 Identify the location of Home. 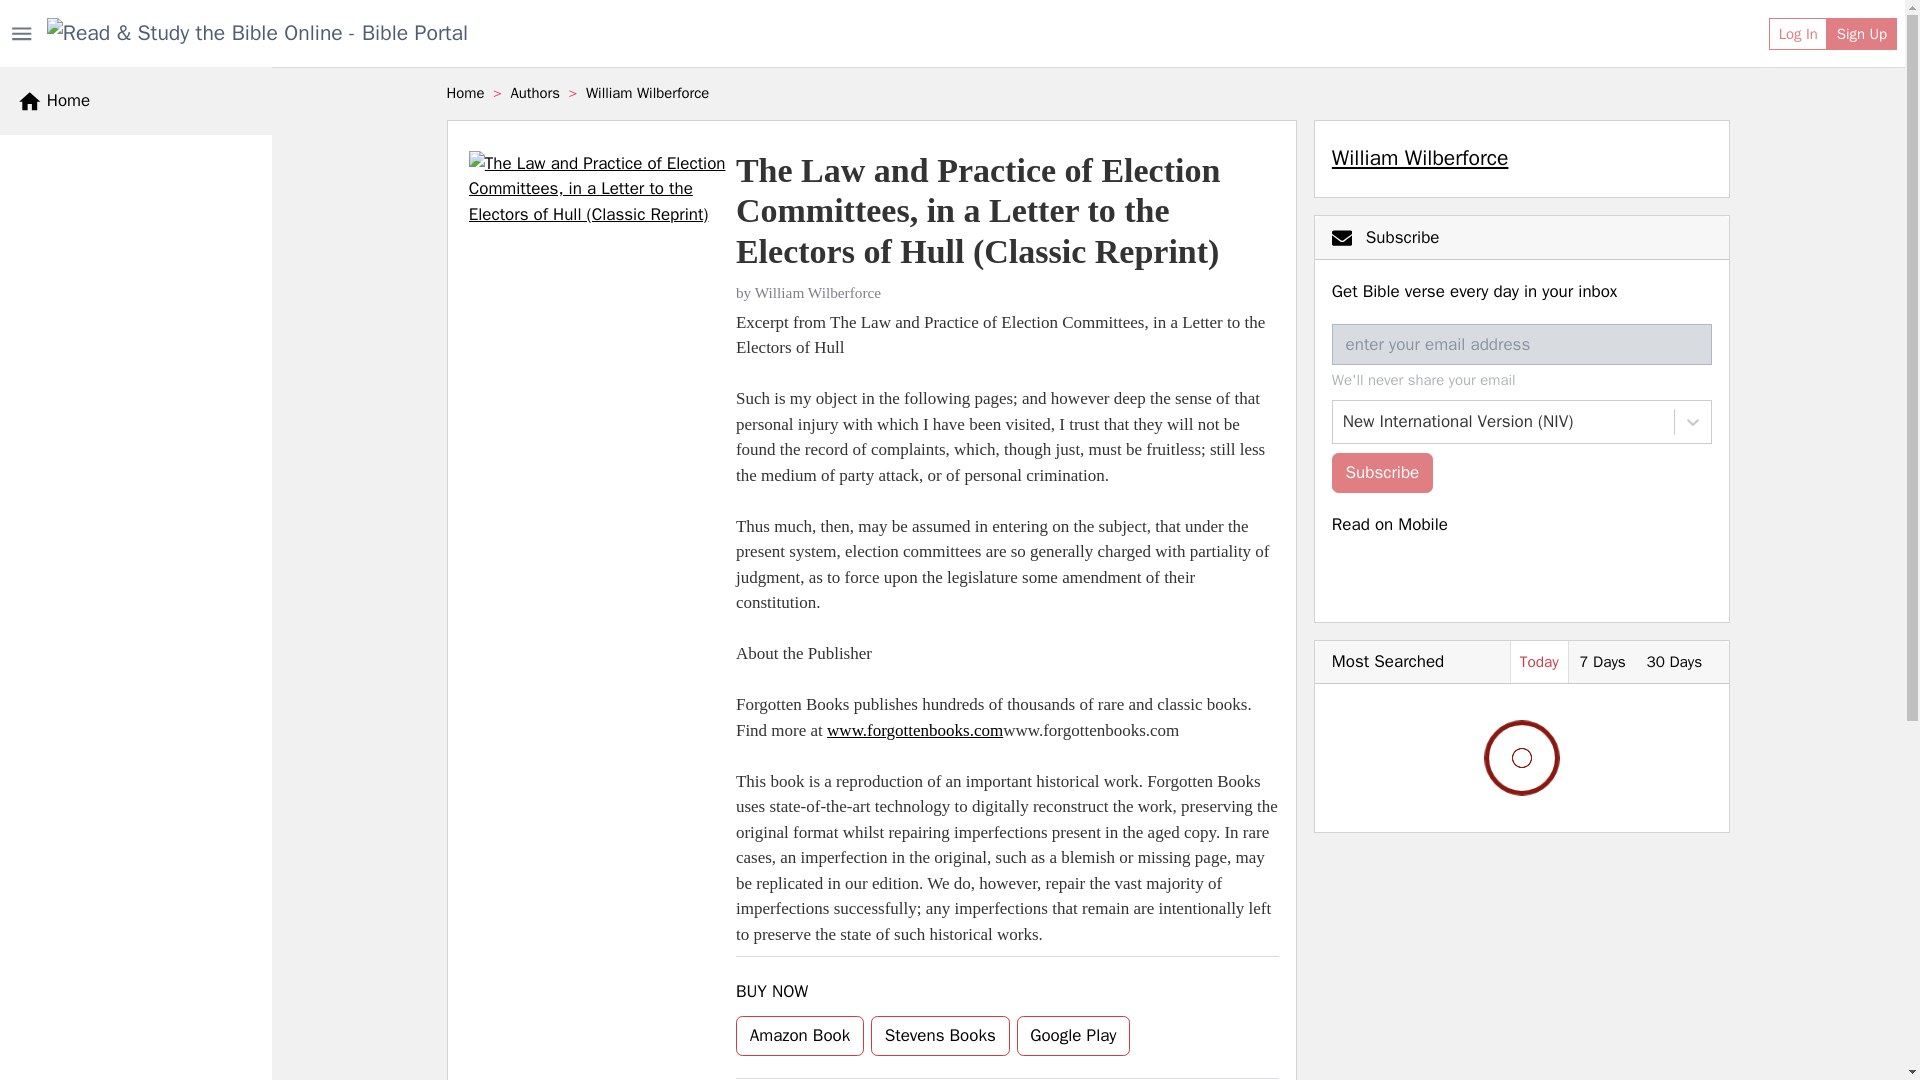
(54, 100).